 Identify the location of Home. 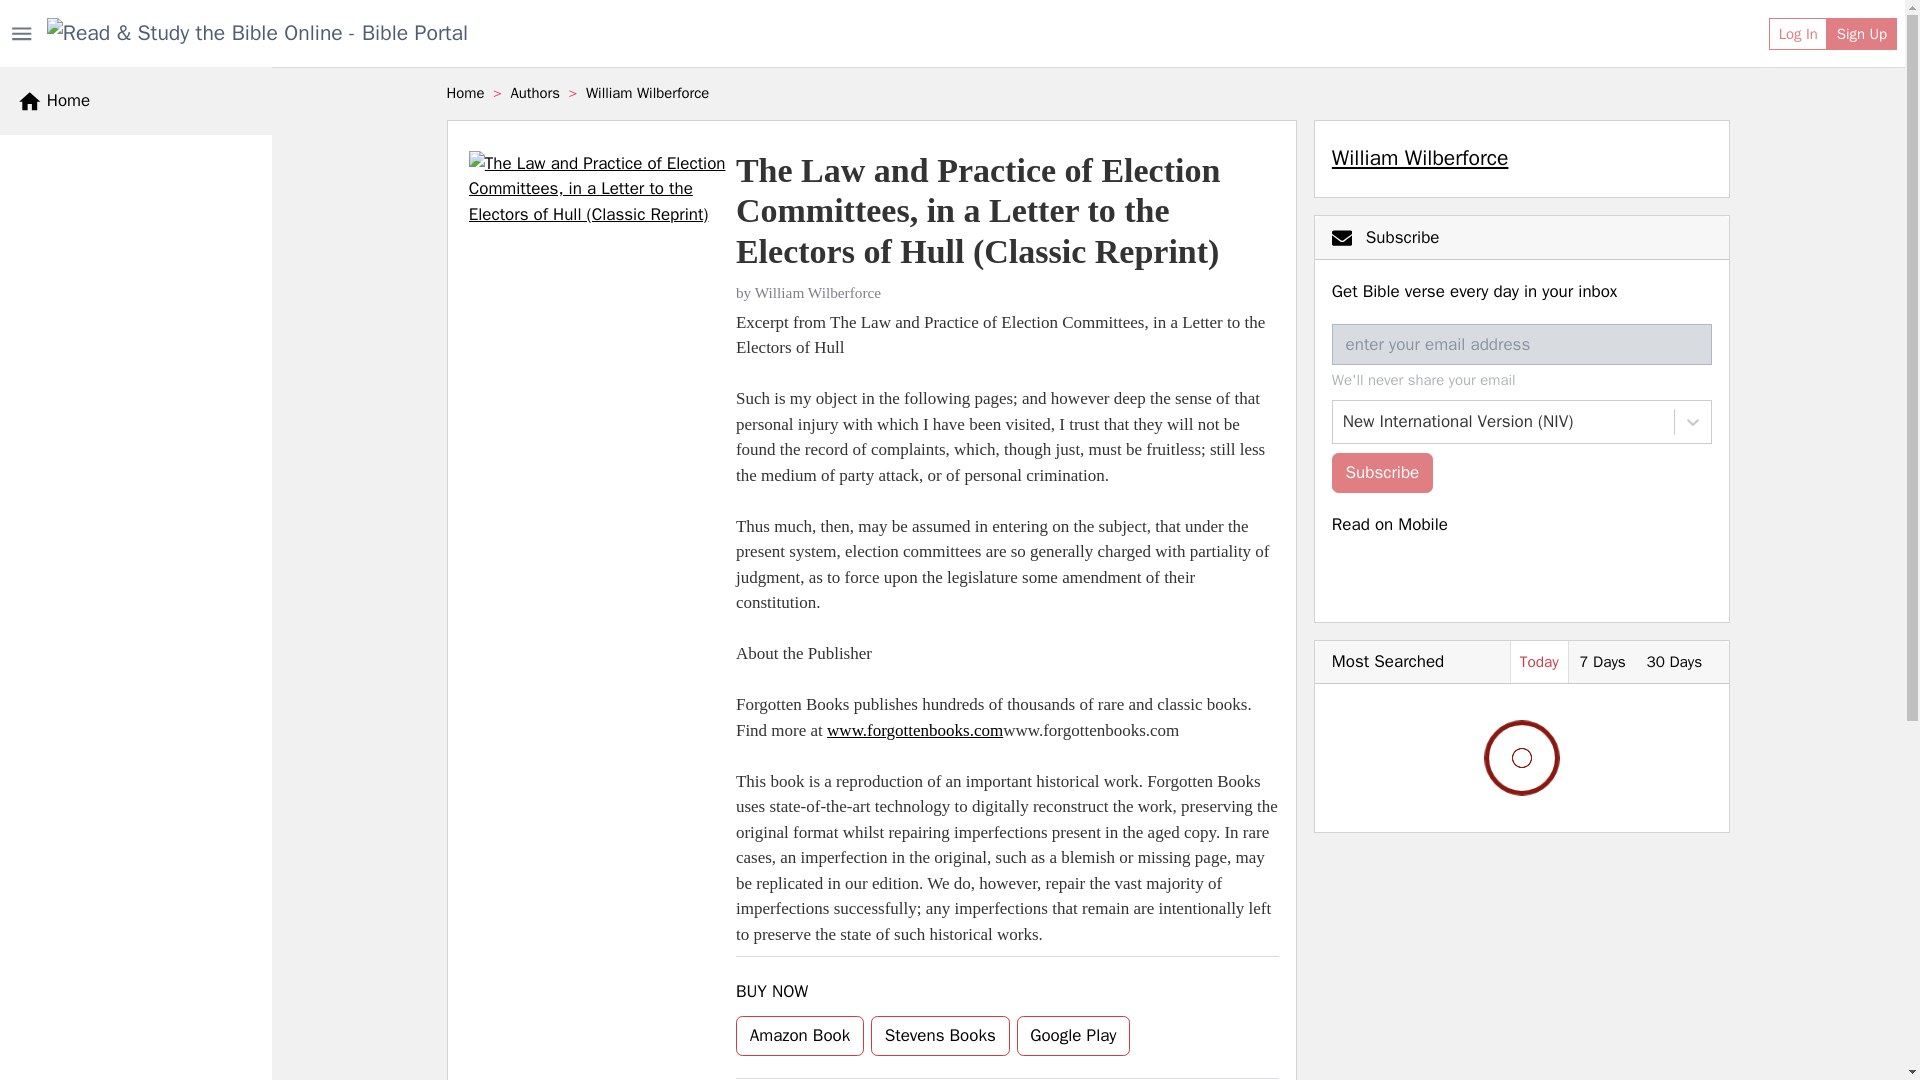
(54, 100).